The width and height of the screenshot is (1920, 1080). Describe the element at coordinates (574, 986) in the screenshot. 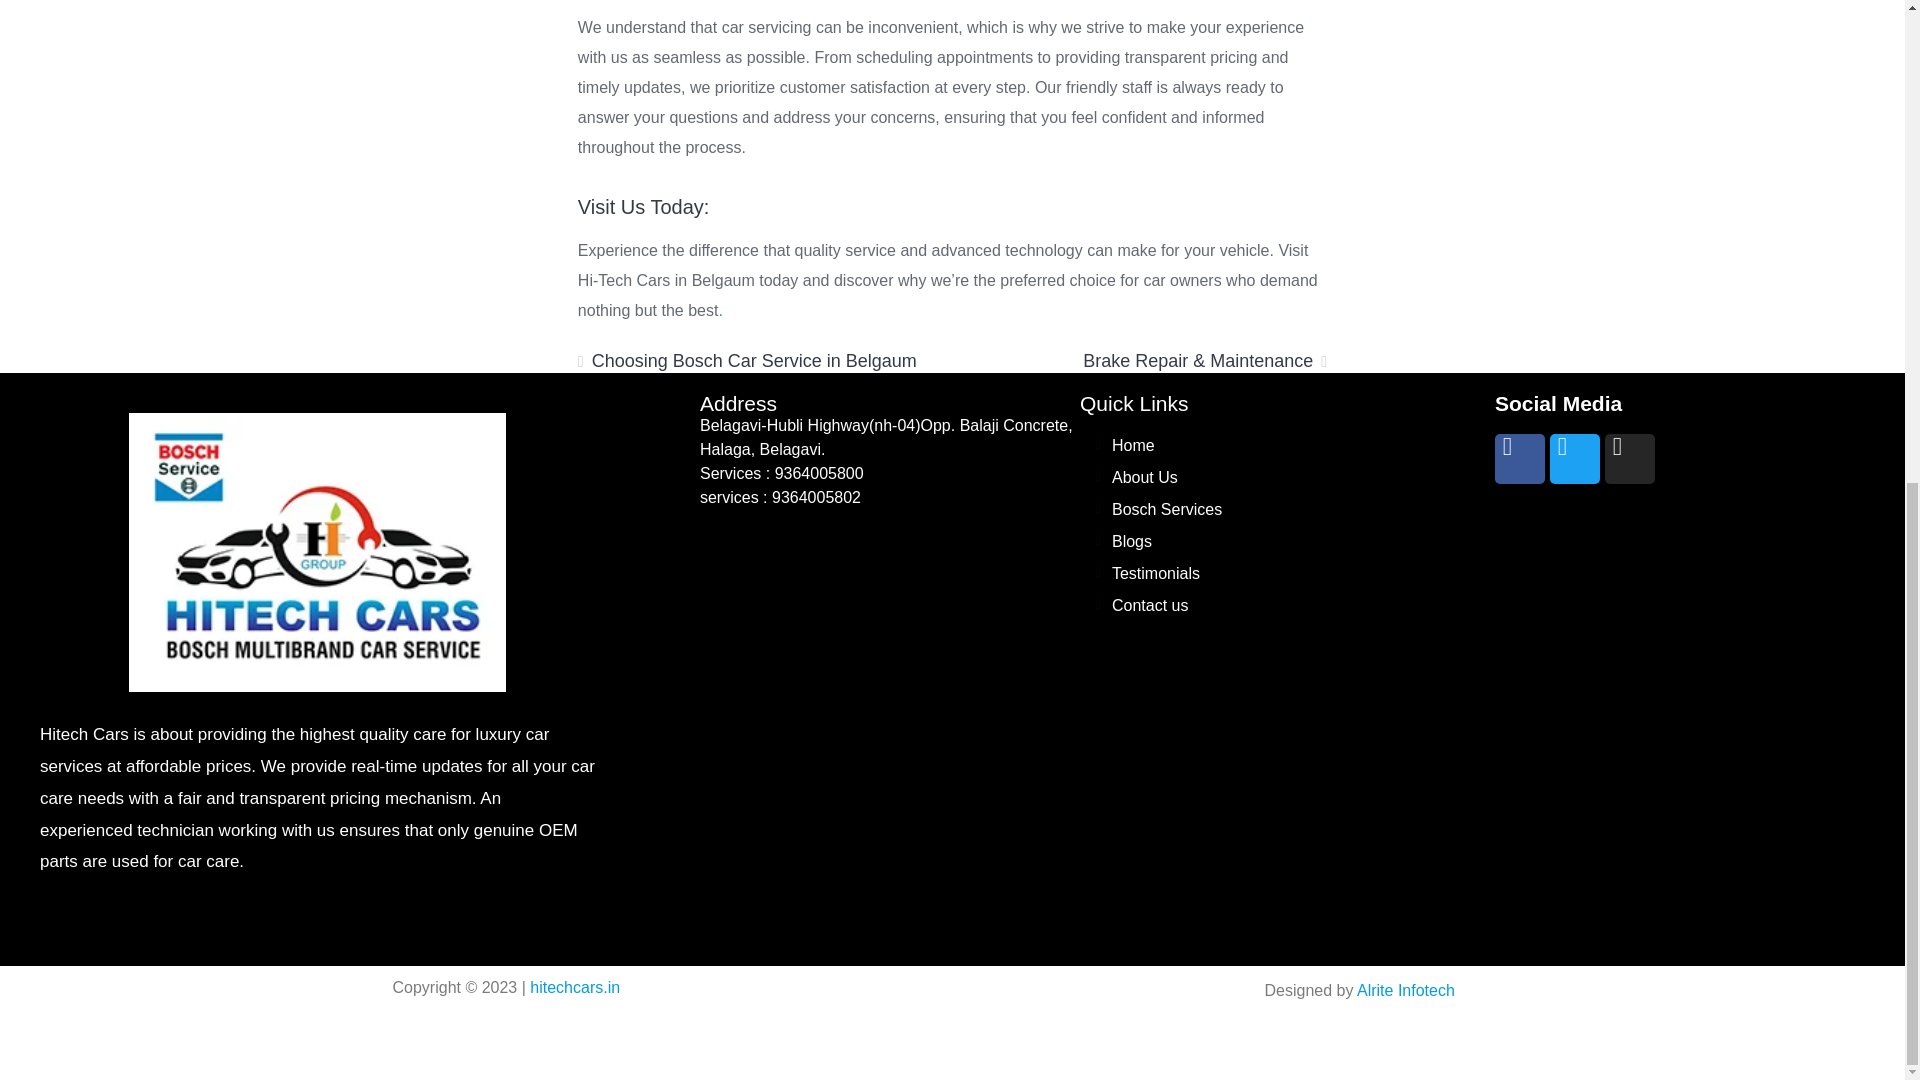

I see `hitechcars.in` at that location.